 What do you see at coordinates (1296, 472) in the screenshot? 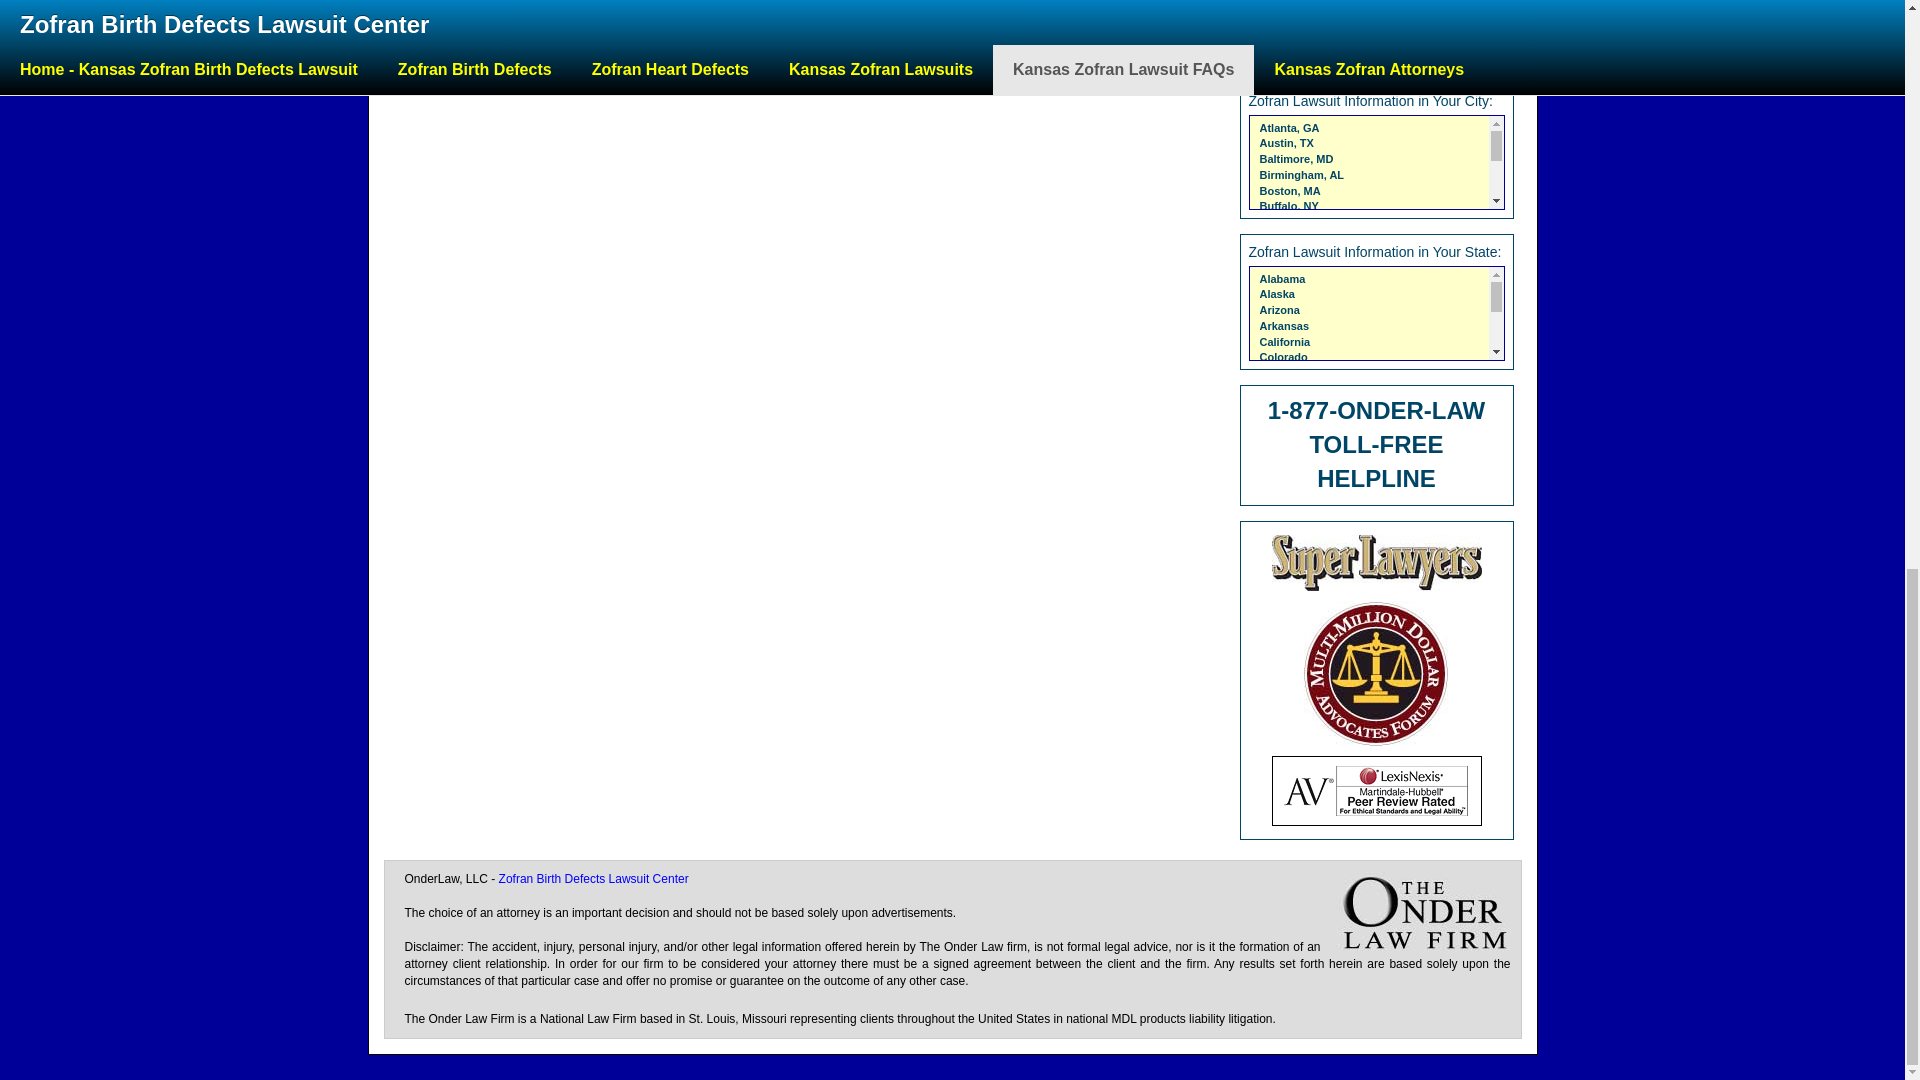
I see `Louisville, KY` at bounding box center [1296, 472].